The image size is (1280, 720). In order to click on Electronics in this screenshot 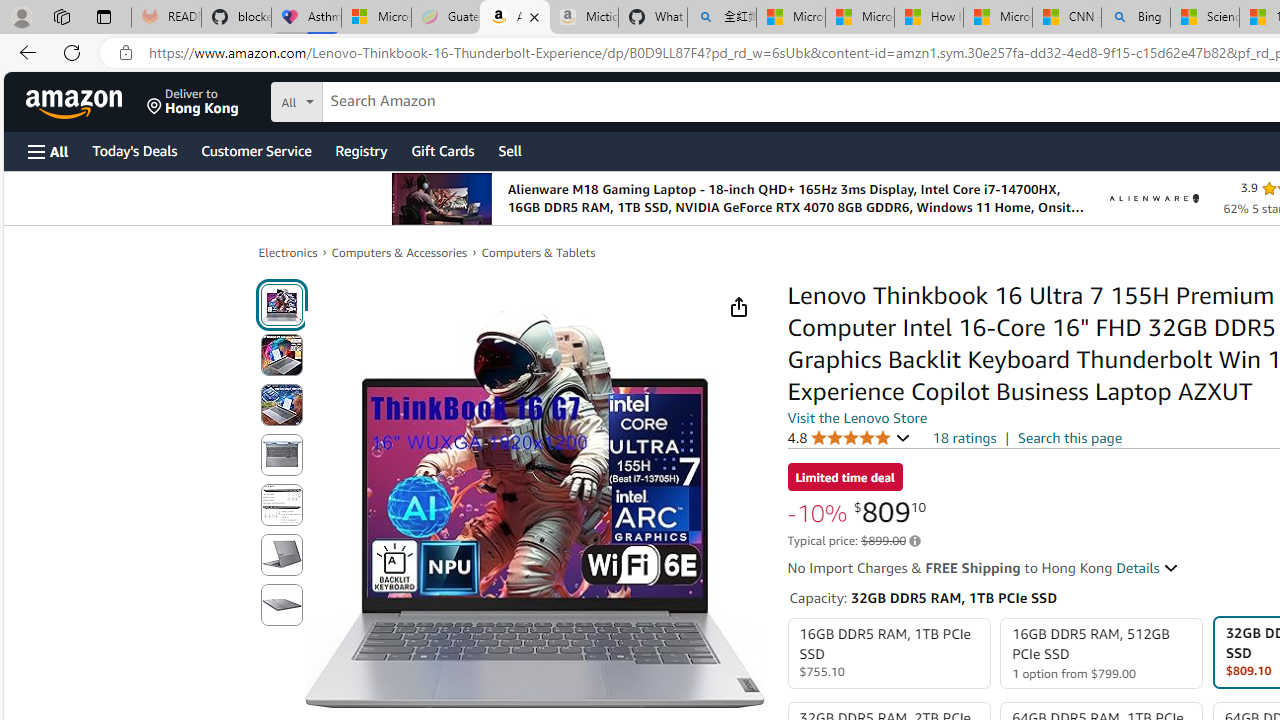, I will do `click(288, 252)`.